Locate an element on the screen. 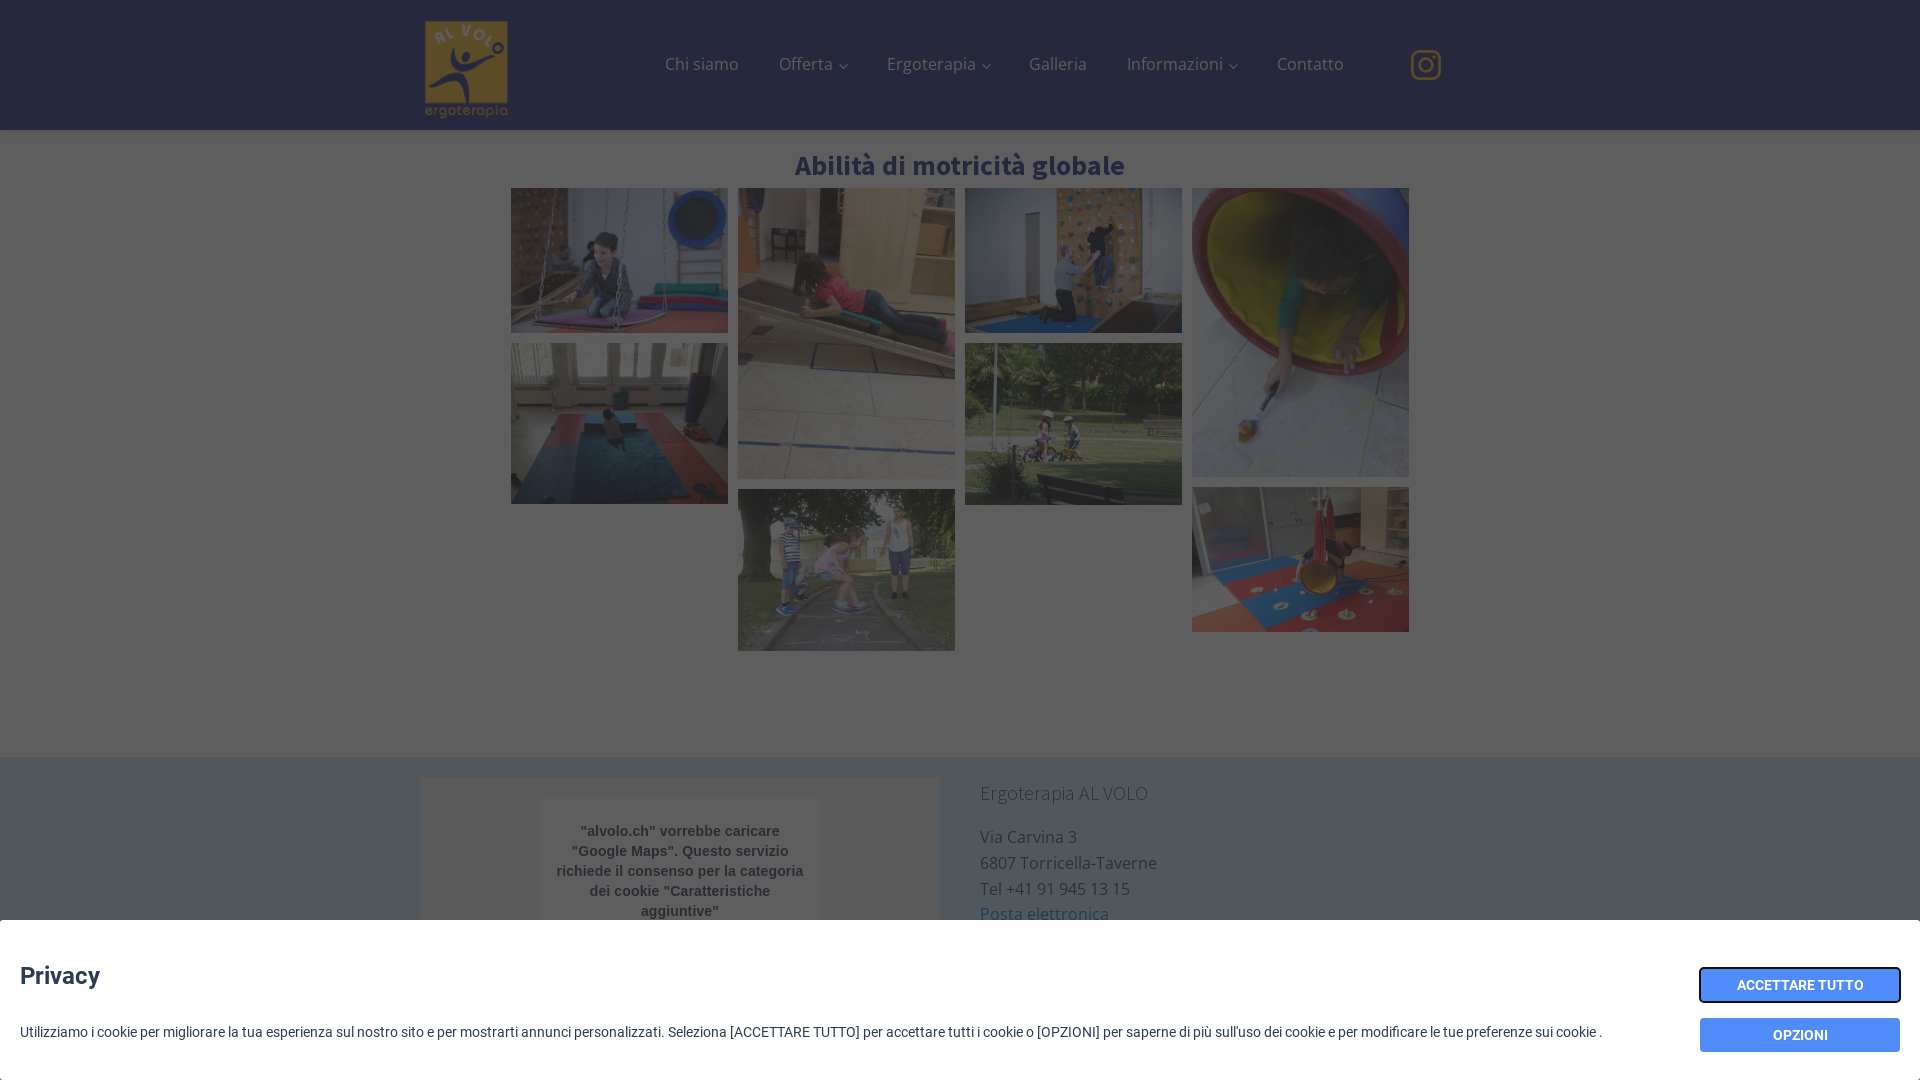 The width and height of the screenshot is (1920, 1080). Offerta is located at coordinates (813, 65).